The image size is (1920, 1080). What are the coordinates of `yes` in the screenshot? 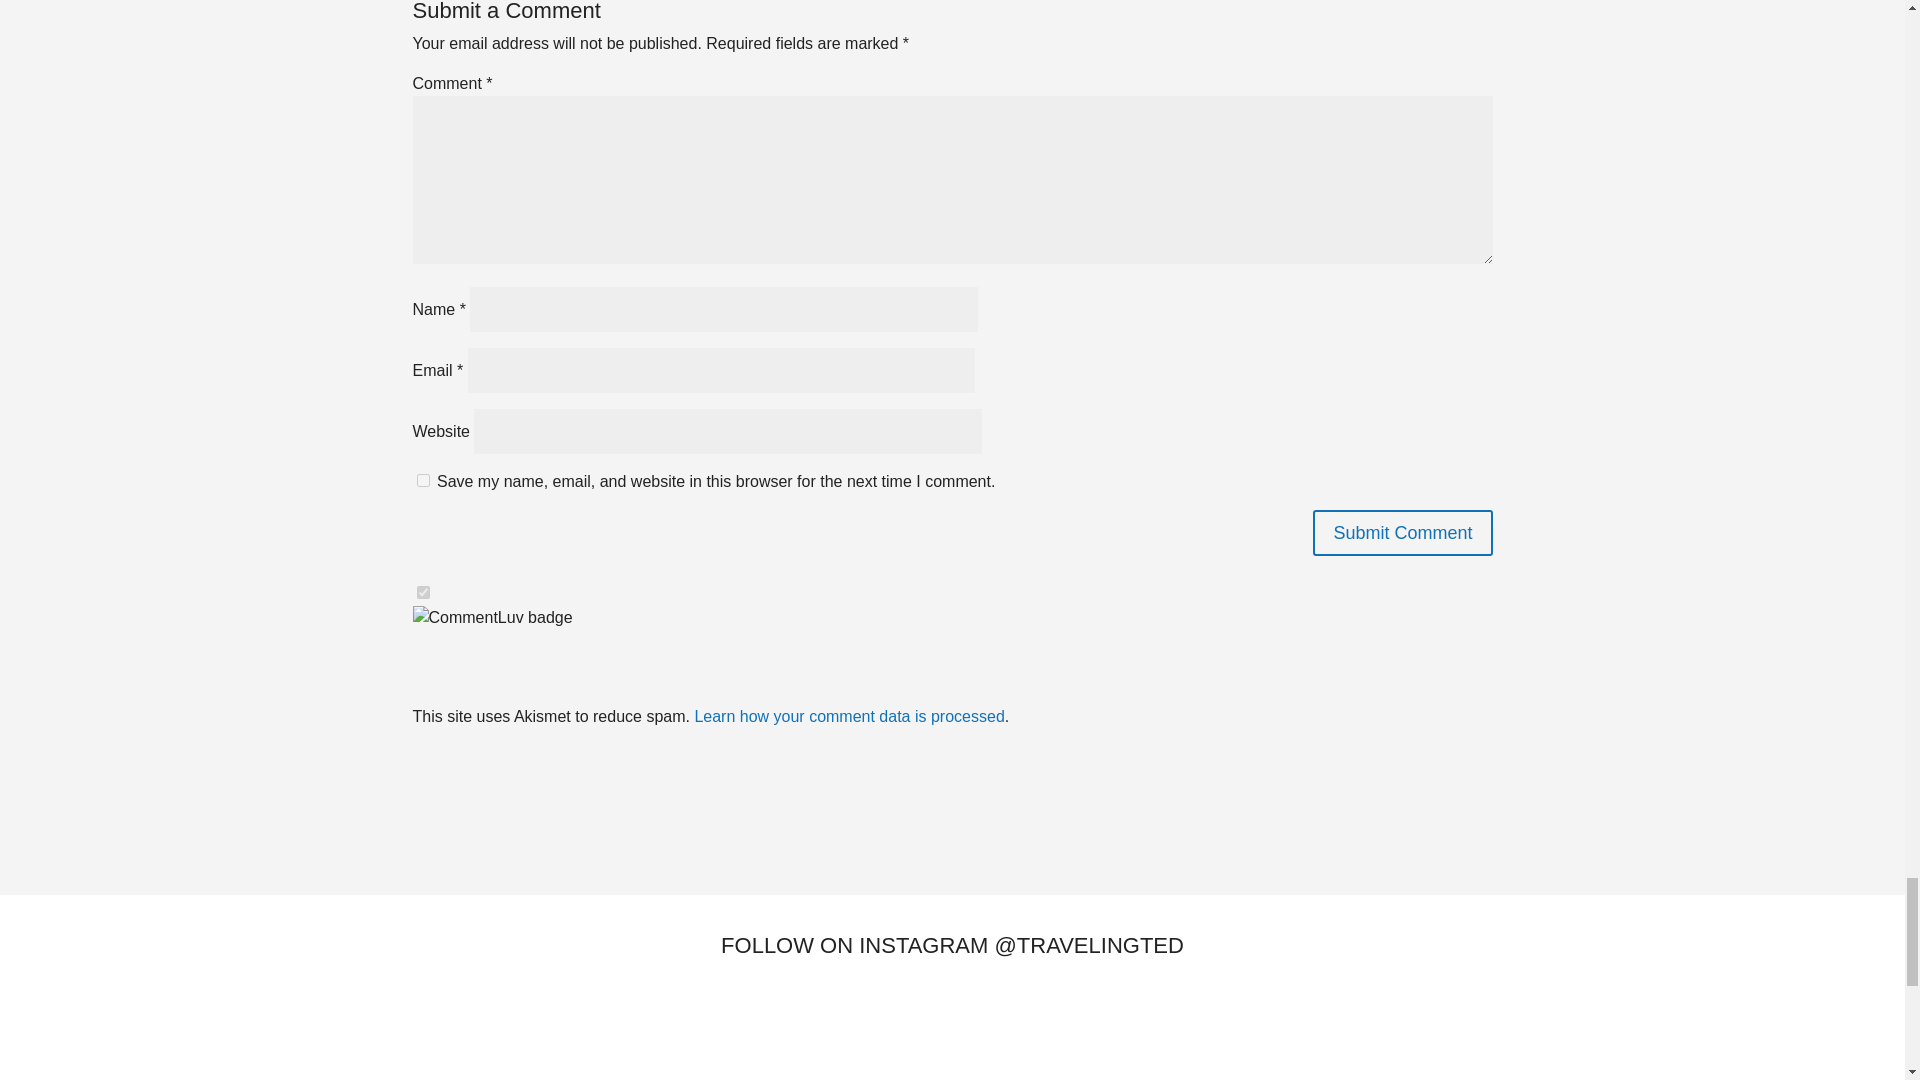 It's located at (422, 480).